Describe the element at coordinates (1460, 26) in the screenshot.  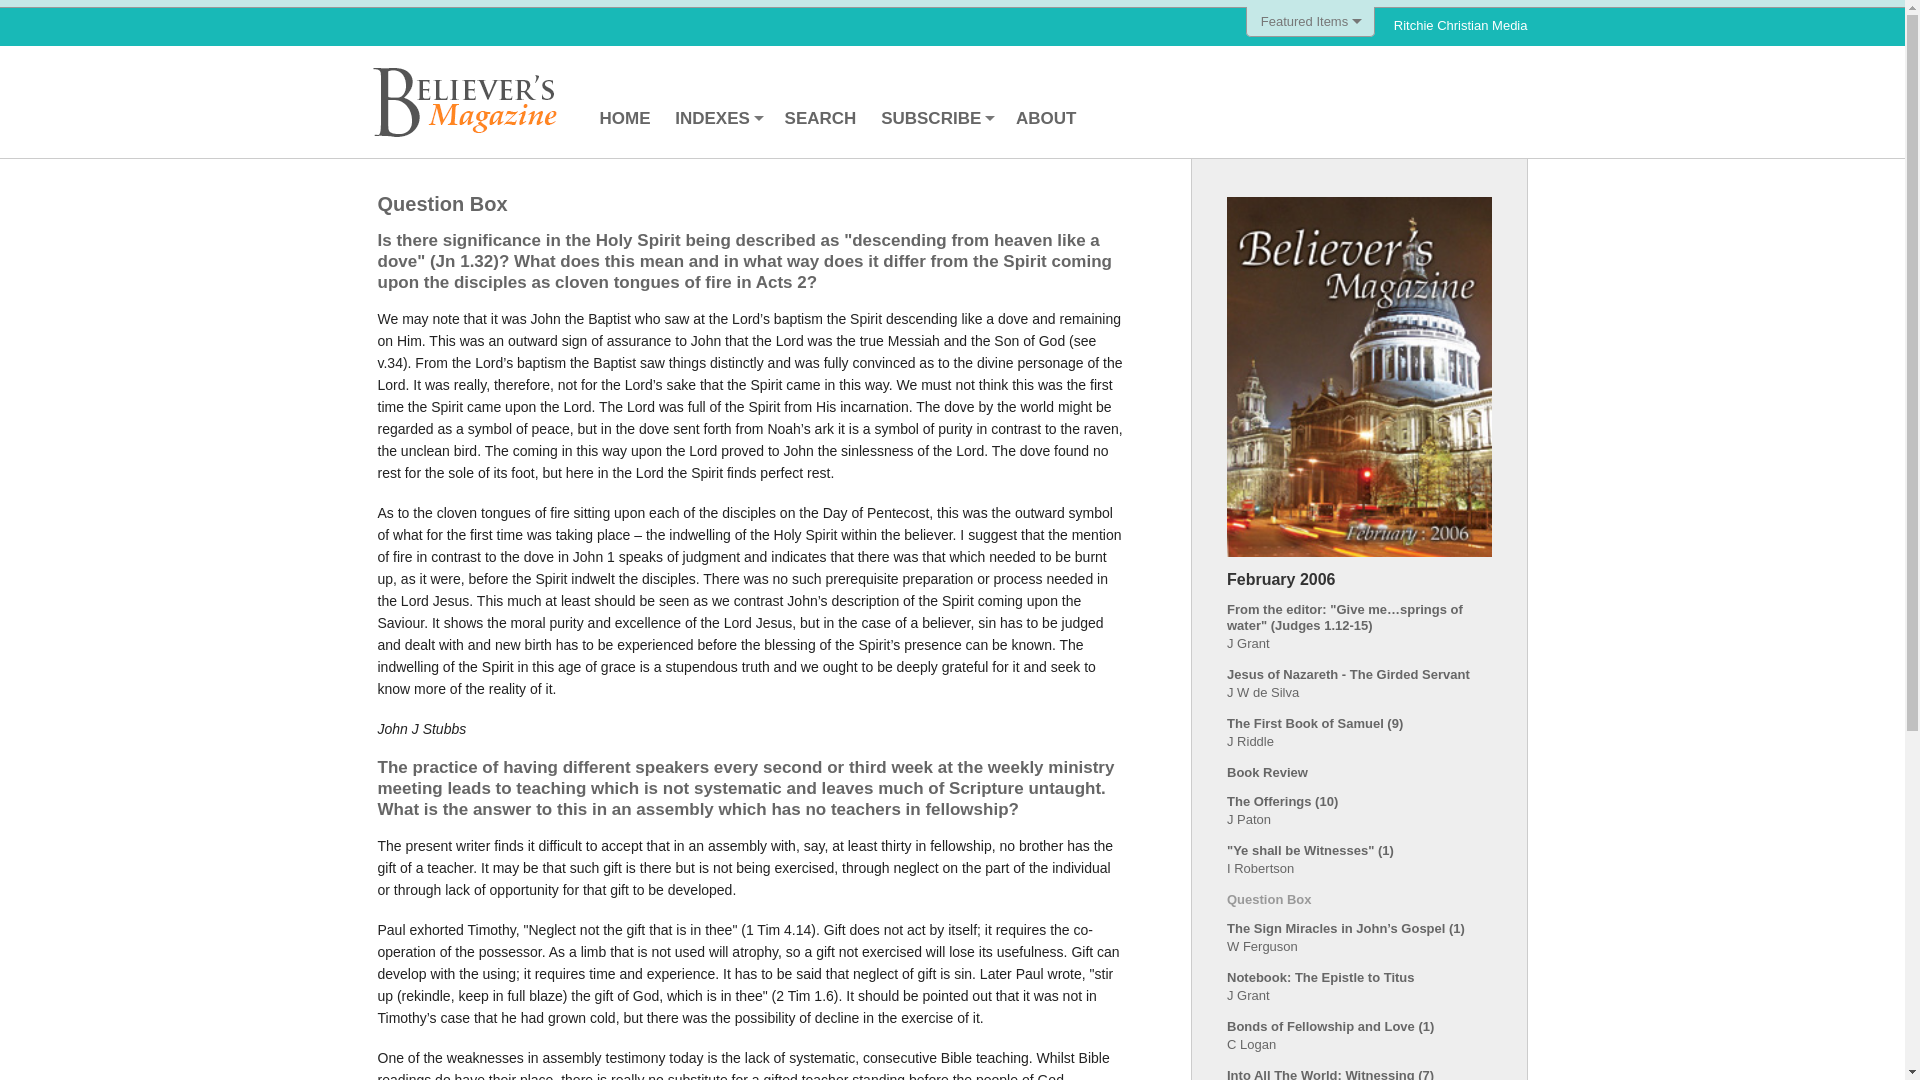
I see `Ritchie Christian Media` at that location.